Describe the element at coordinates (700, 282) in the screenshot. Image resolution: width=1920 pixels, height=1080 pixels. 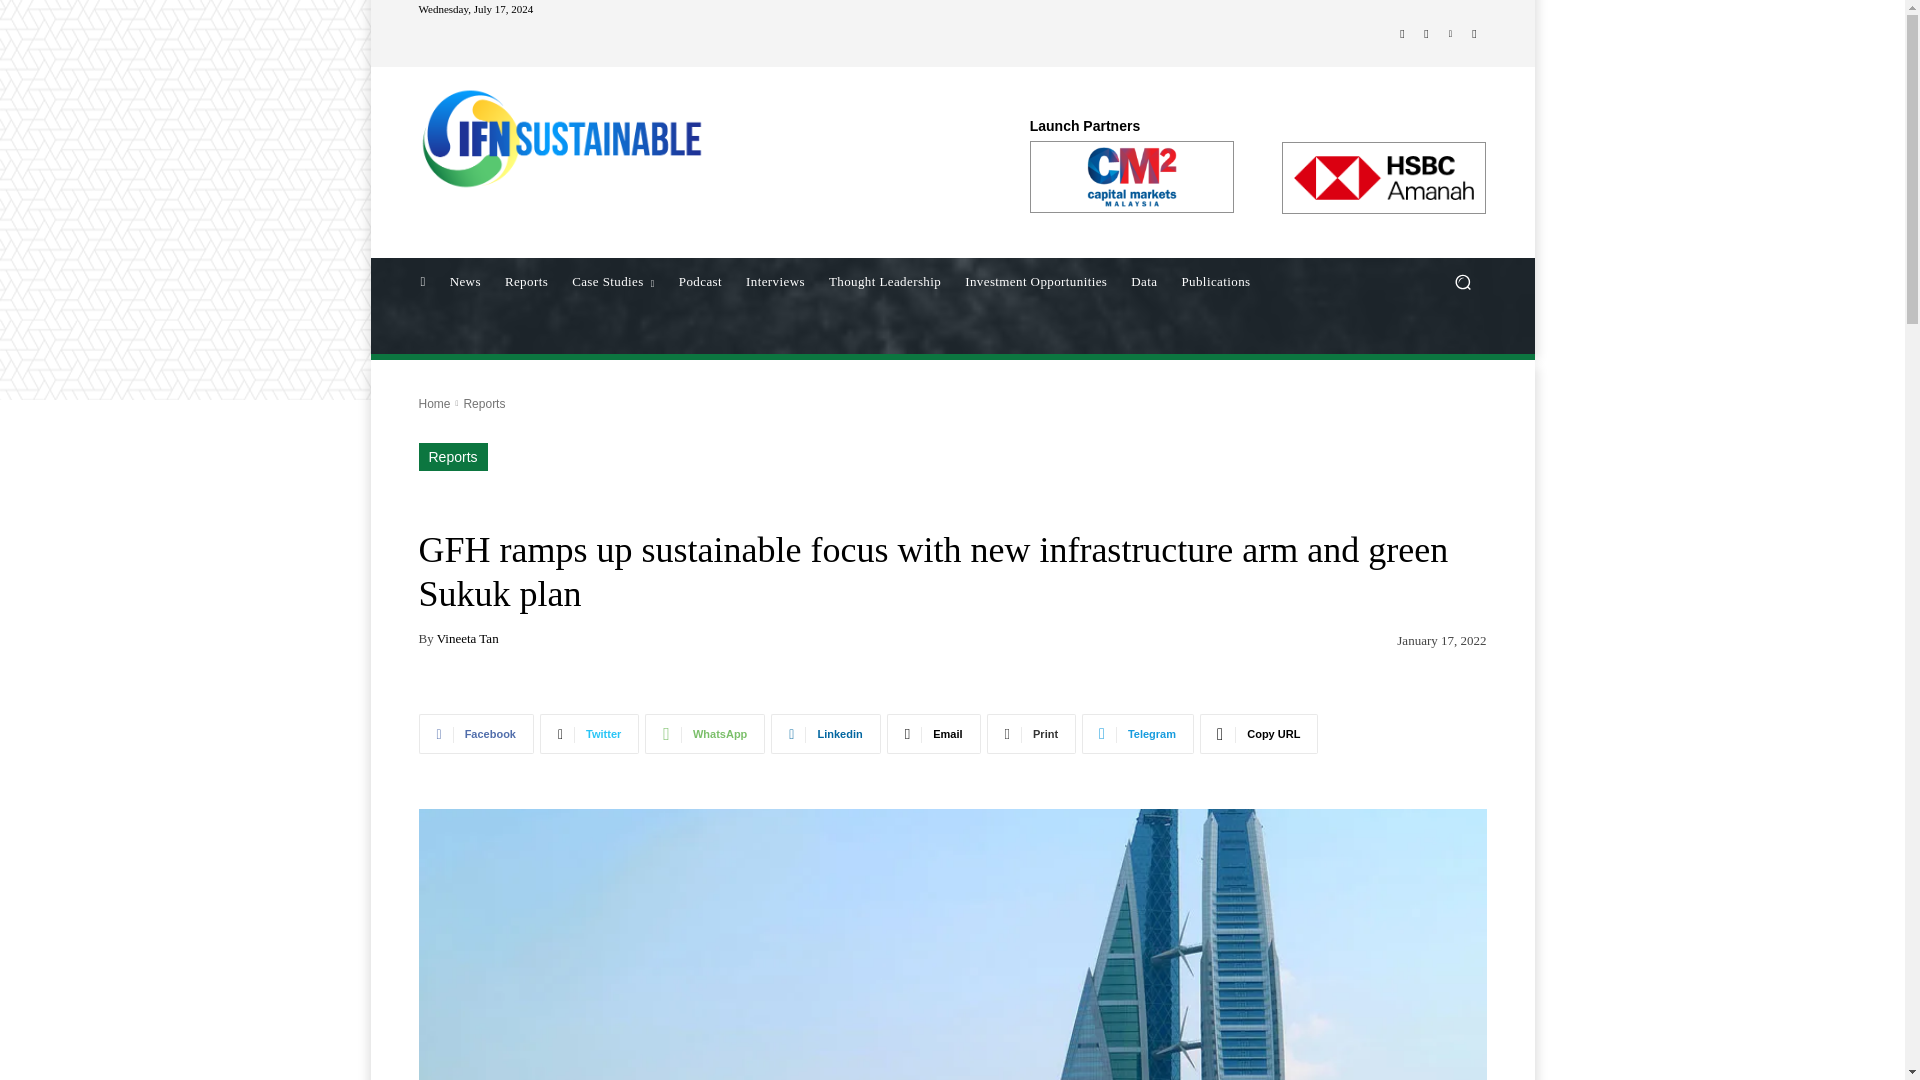
I see `Podcast` at that location.